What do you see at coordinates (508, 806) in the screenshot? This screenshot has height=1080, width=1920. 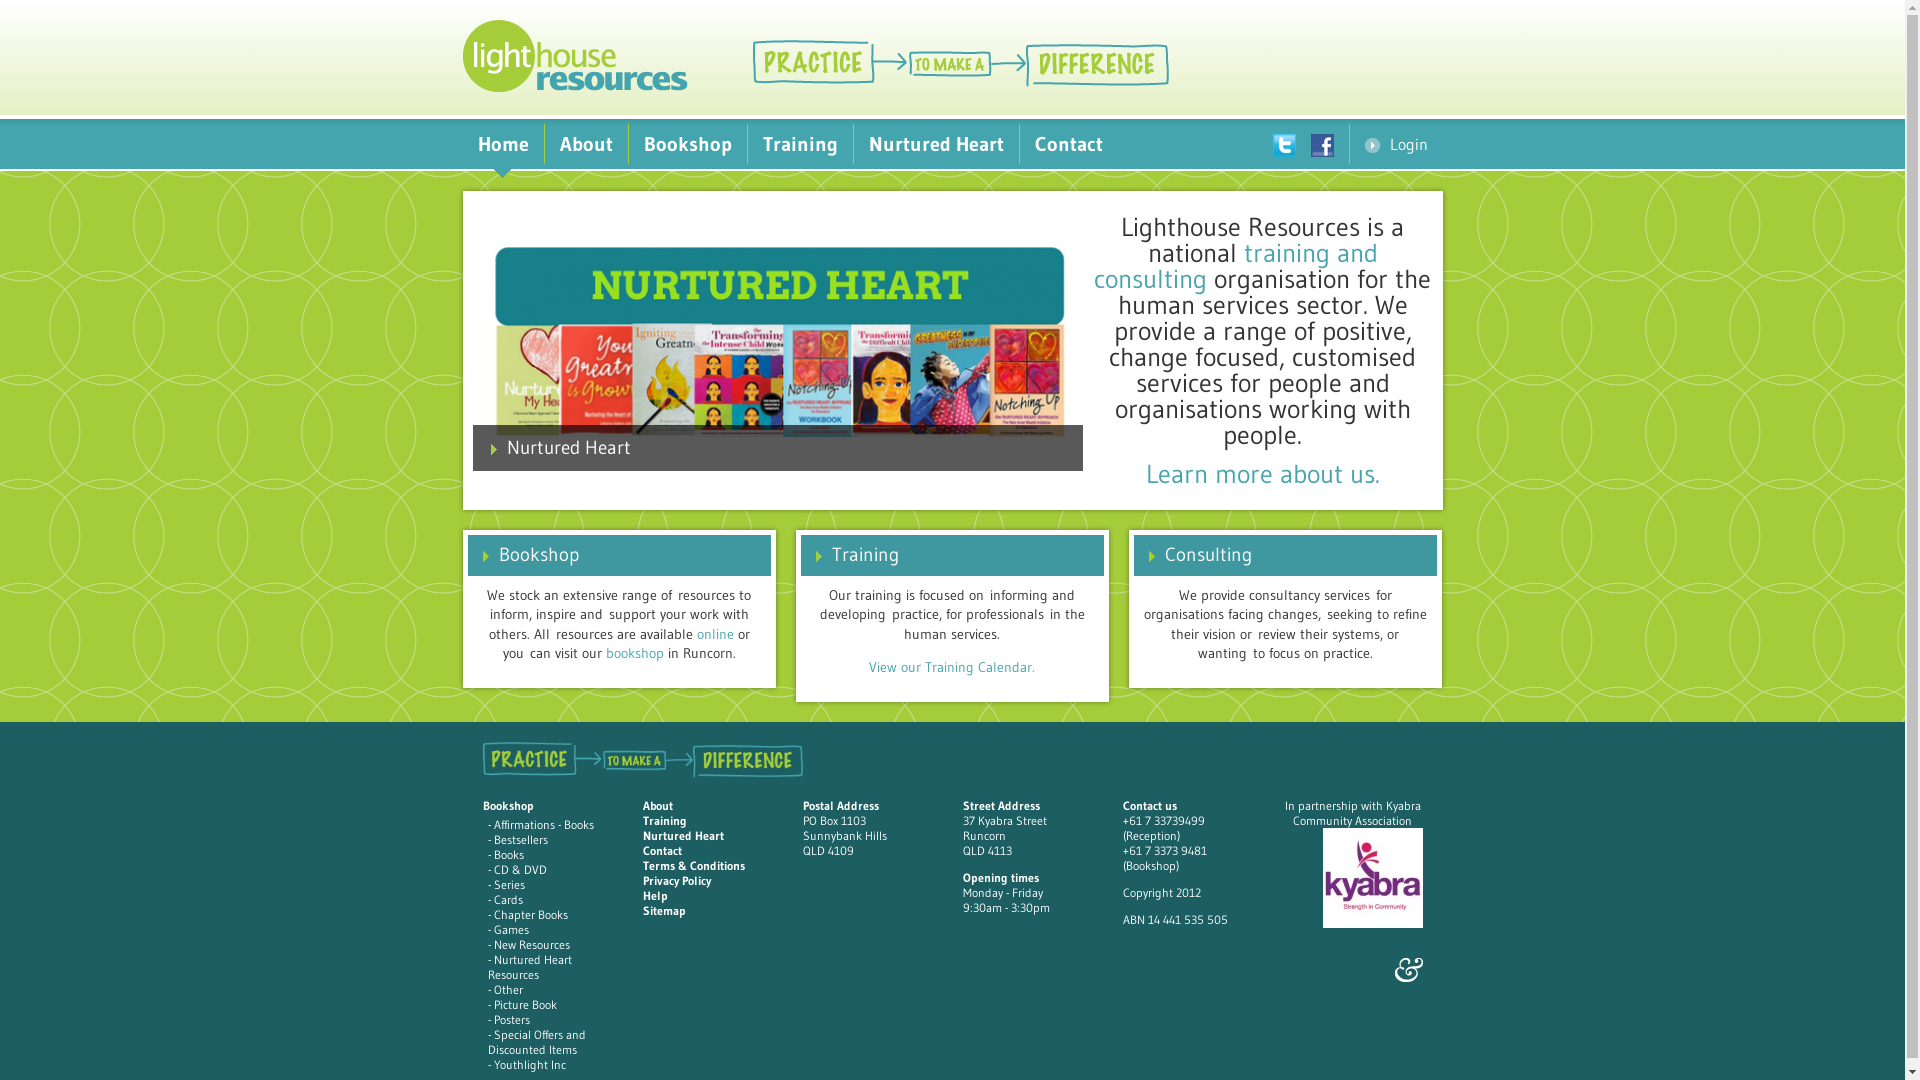 I see `Bookshop` at bounding box center [508, 806].